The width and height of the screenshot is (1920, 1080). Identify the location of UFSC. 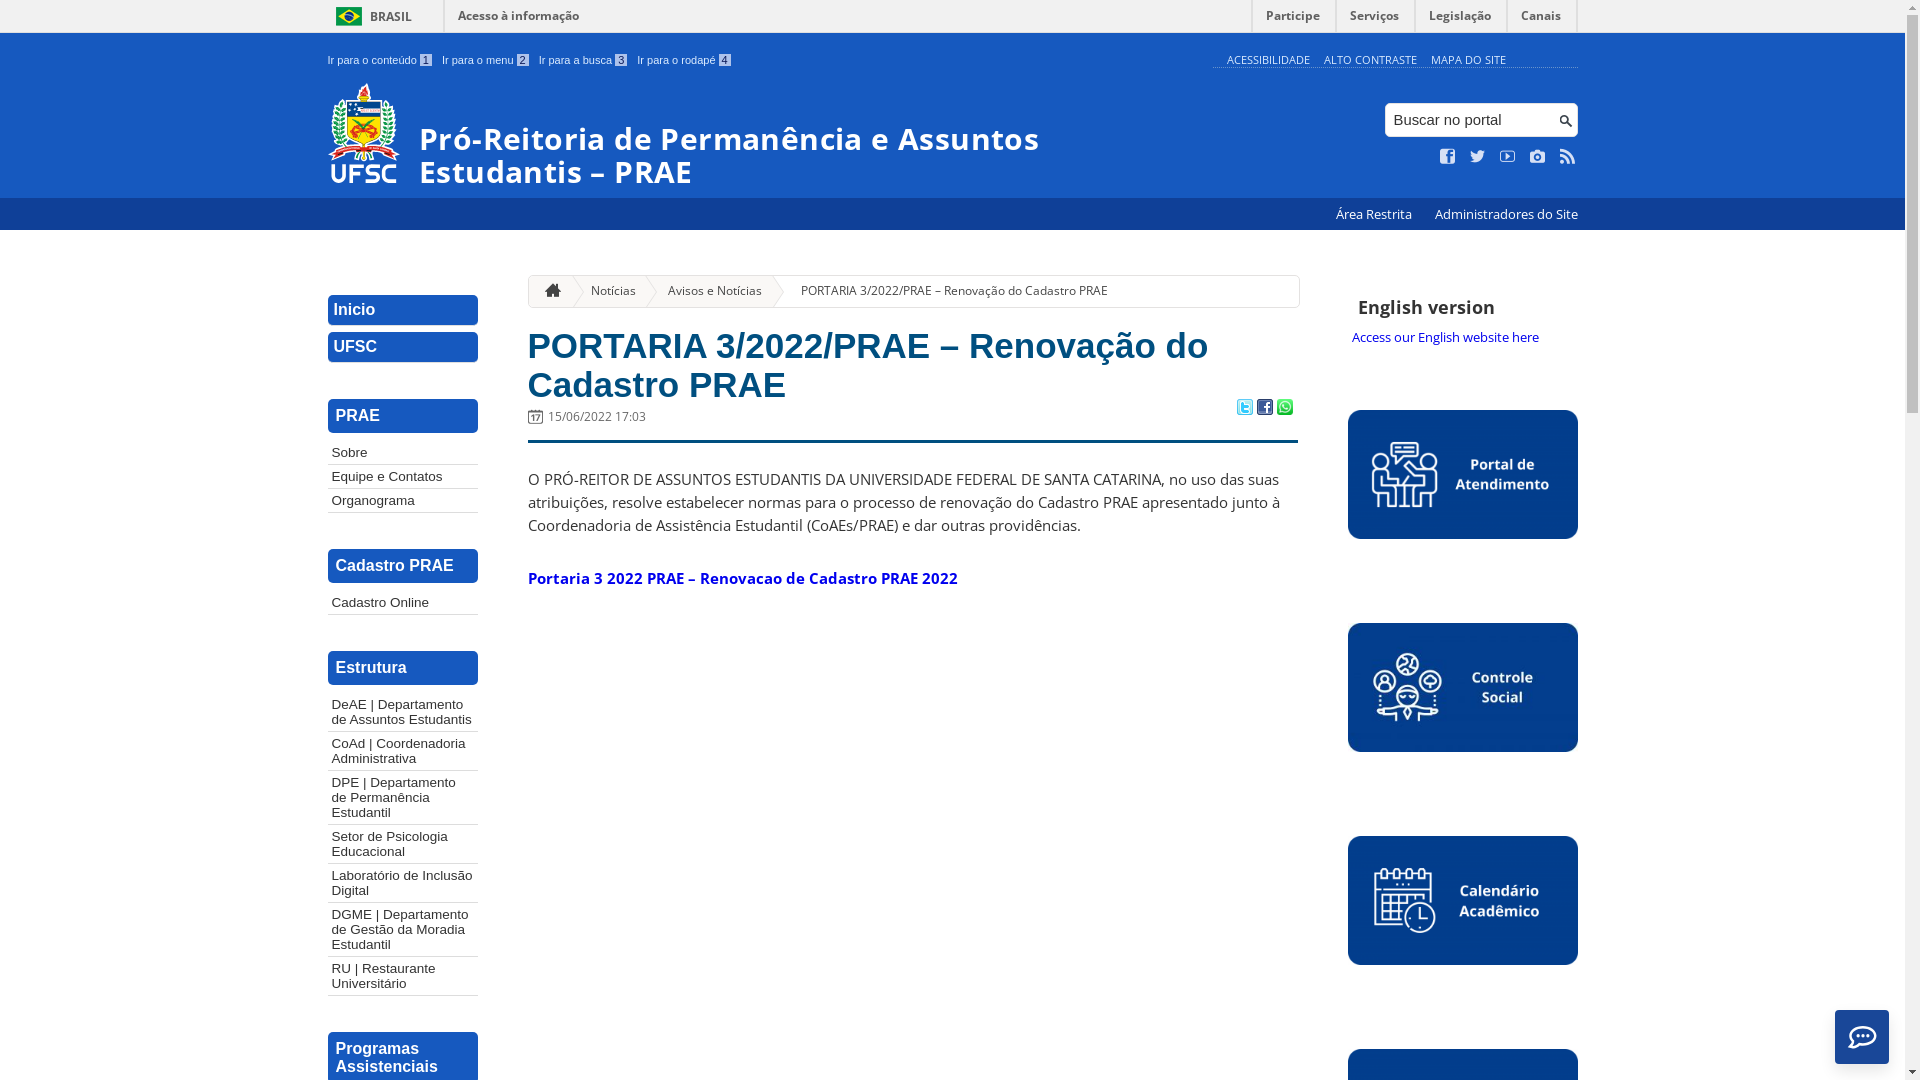
(403, 348).